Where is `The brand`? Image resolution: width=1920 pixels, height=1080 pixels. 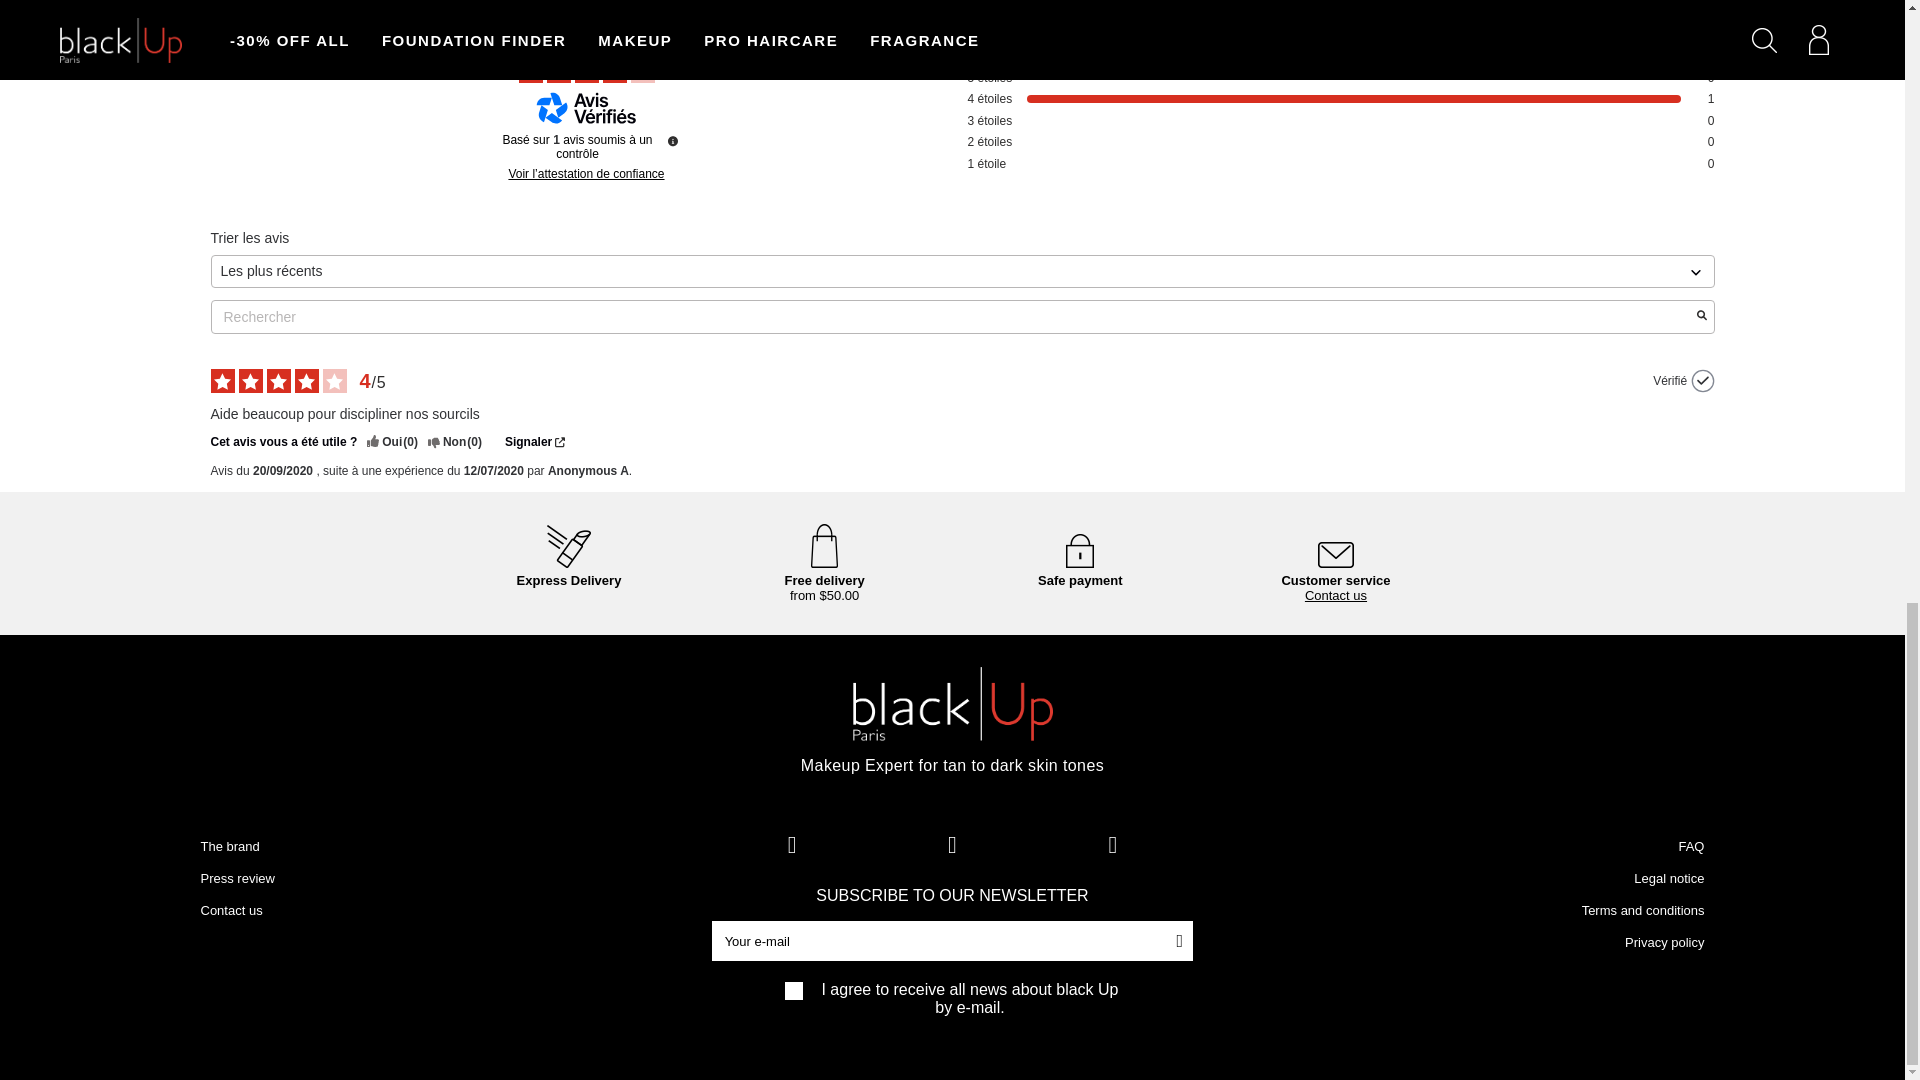
The brand is located at coordinates (229, 846).